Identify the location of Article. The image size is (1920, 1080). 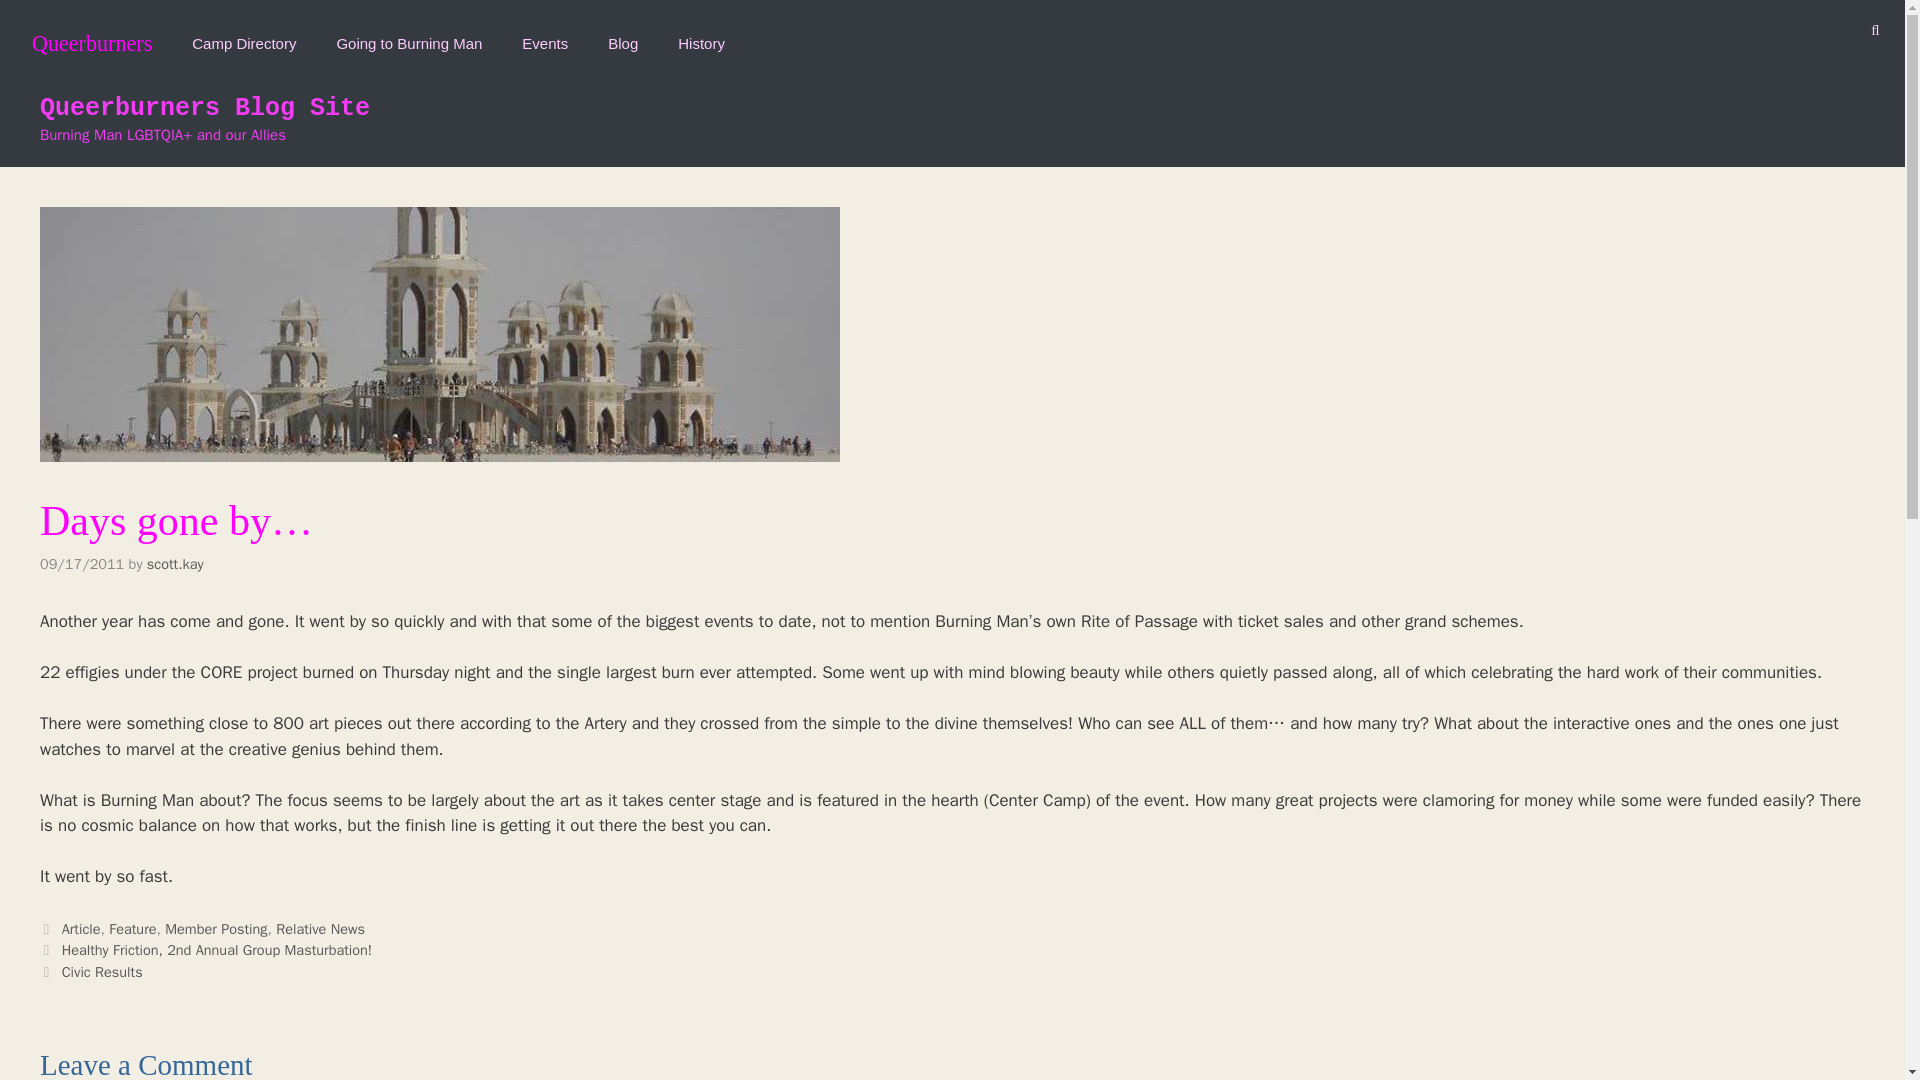
(81, 929).